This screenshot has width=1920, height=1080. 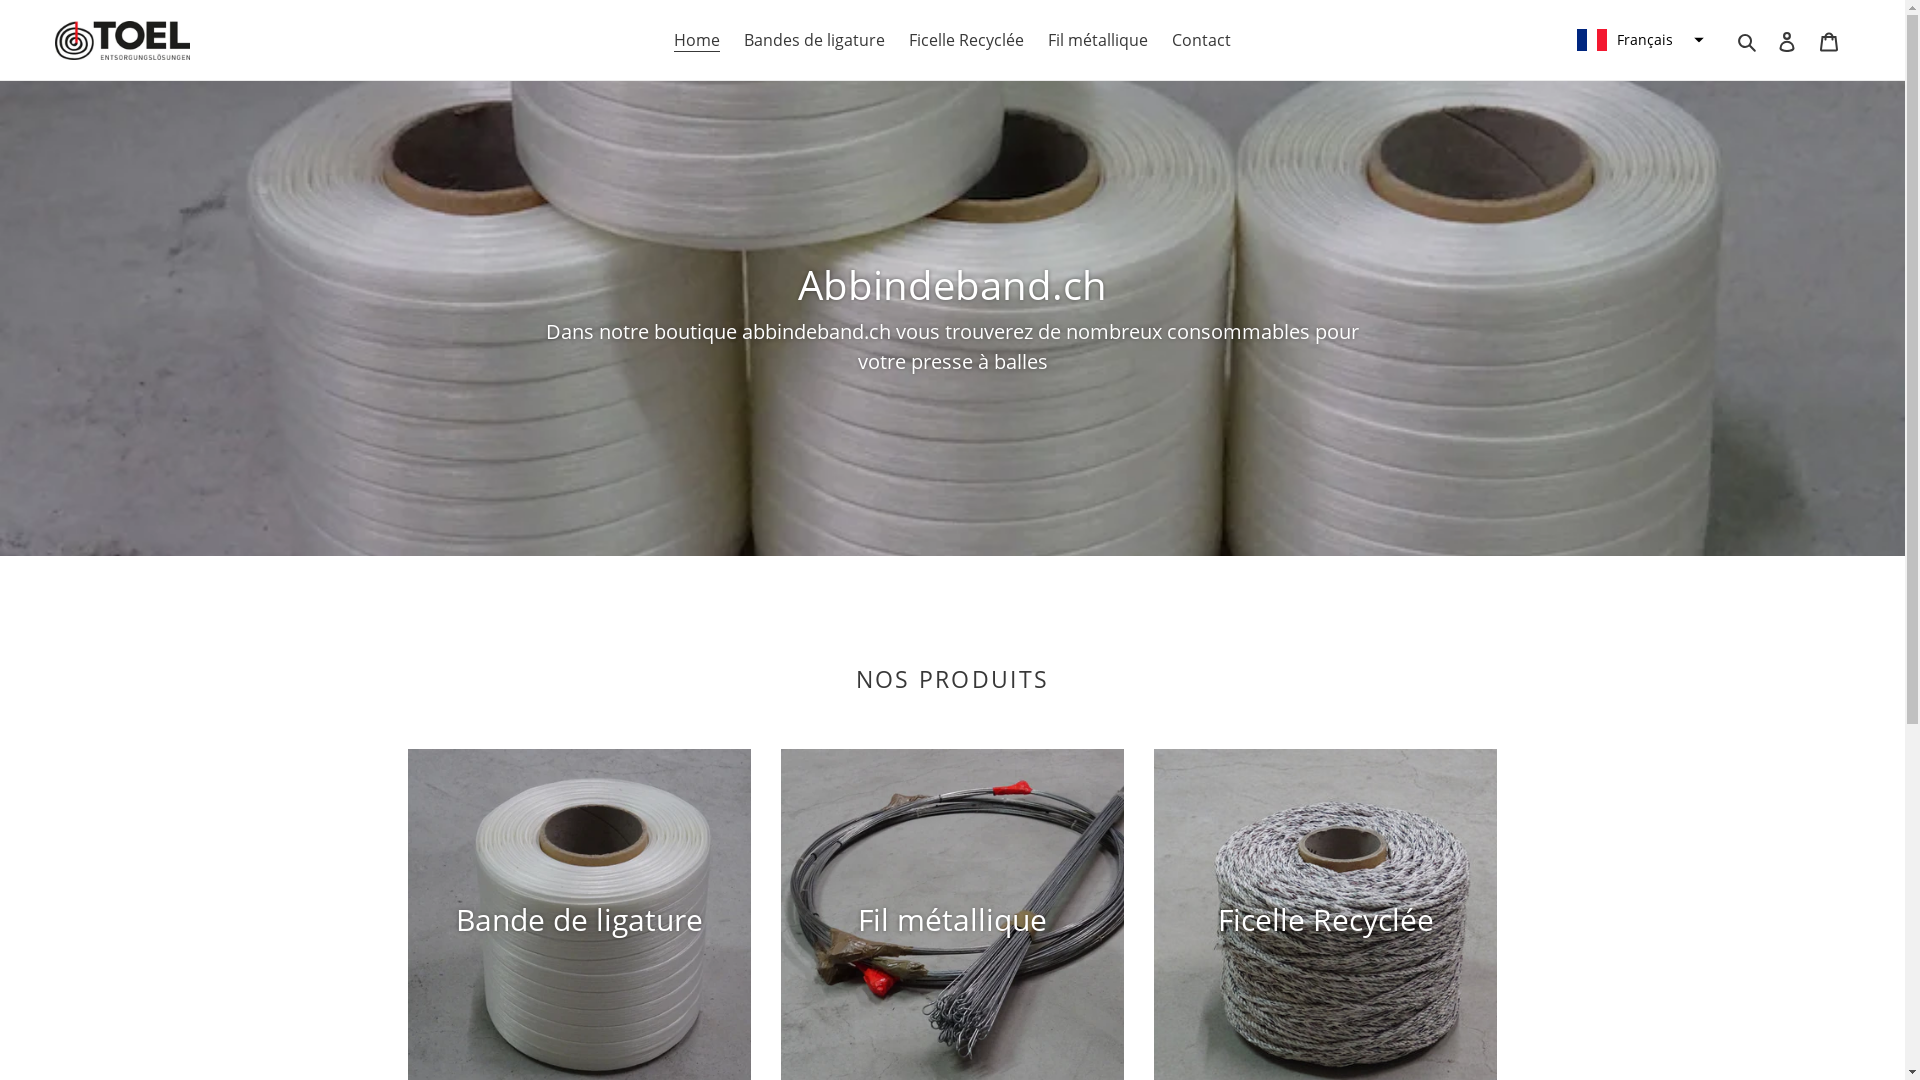 What do you see at coordinates (1787, 40) in the screenshot?
I see `Se connecter` at bounding box center [1787, 40].